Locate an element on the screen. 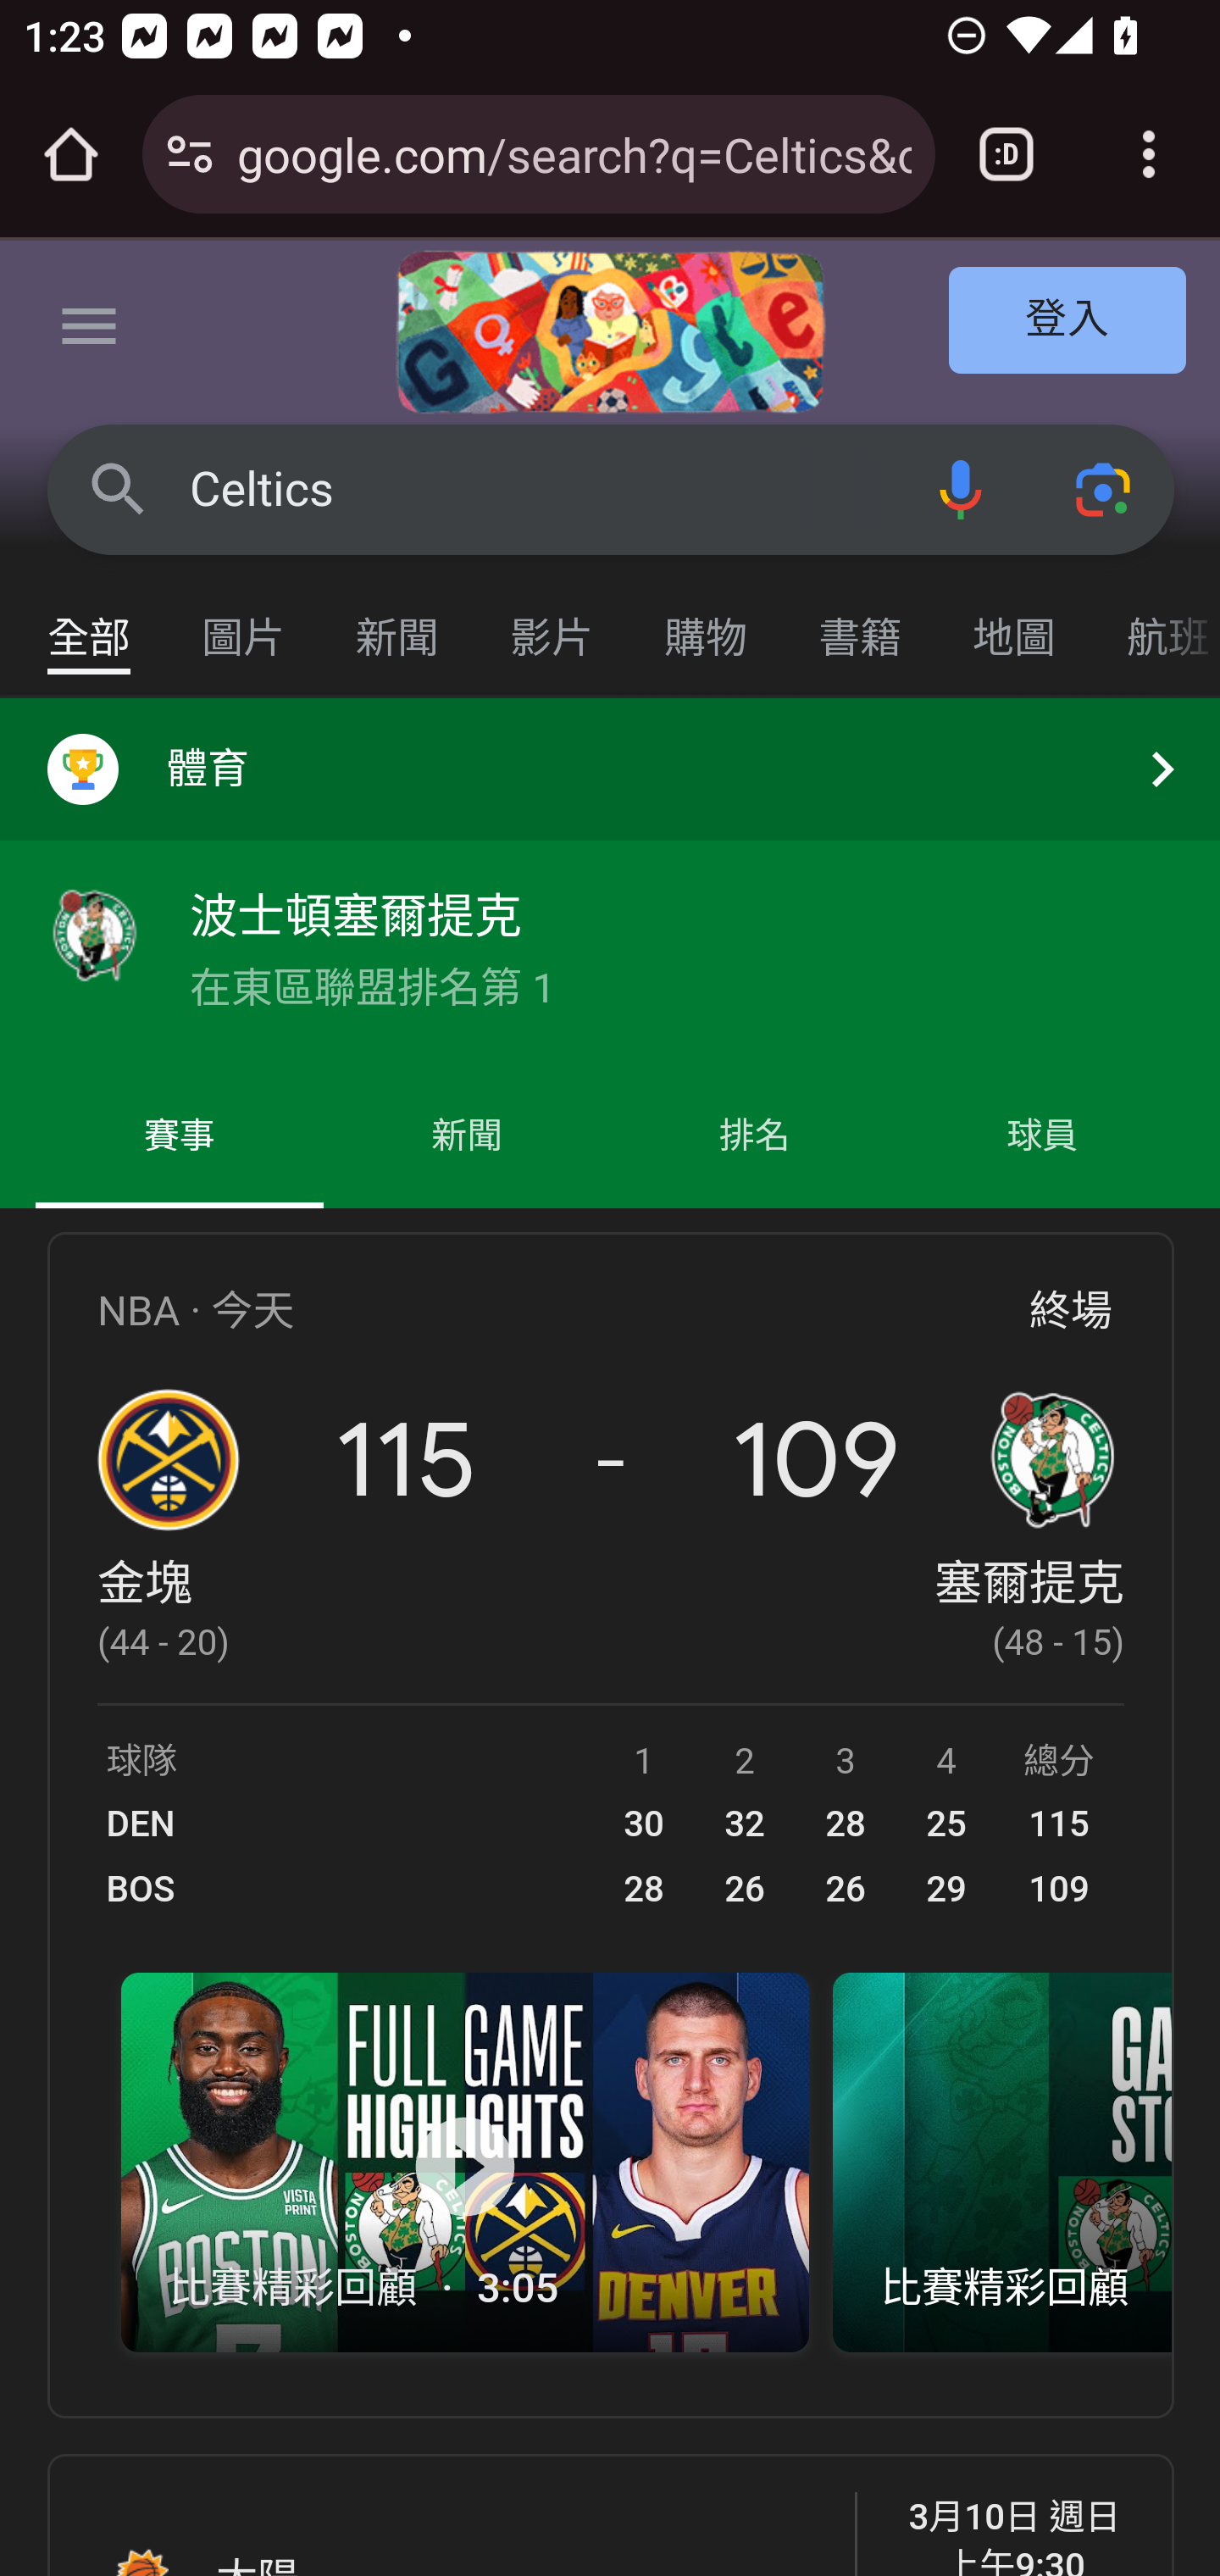 Image resolution: width=1220 pixels, height=2576 pixels. 新聞 is located at coordinates (398, 622).